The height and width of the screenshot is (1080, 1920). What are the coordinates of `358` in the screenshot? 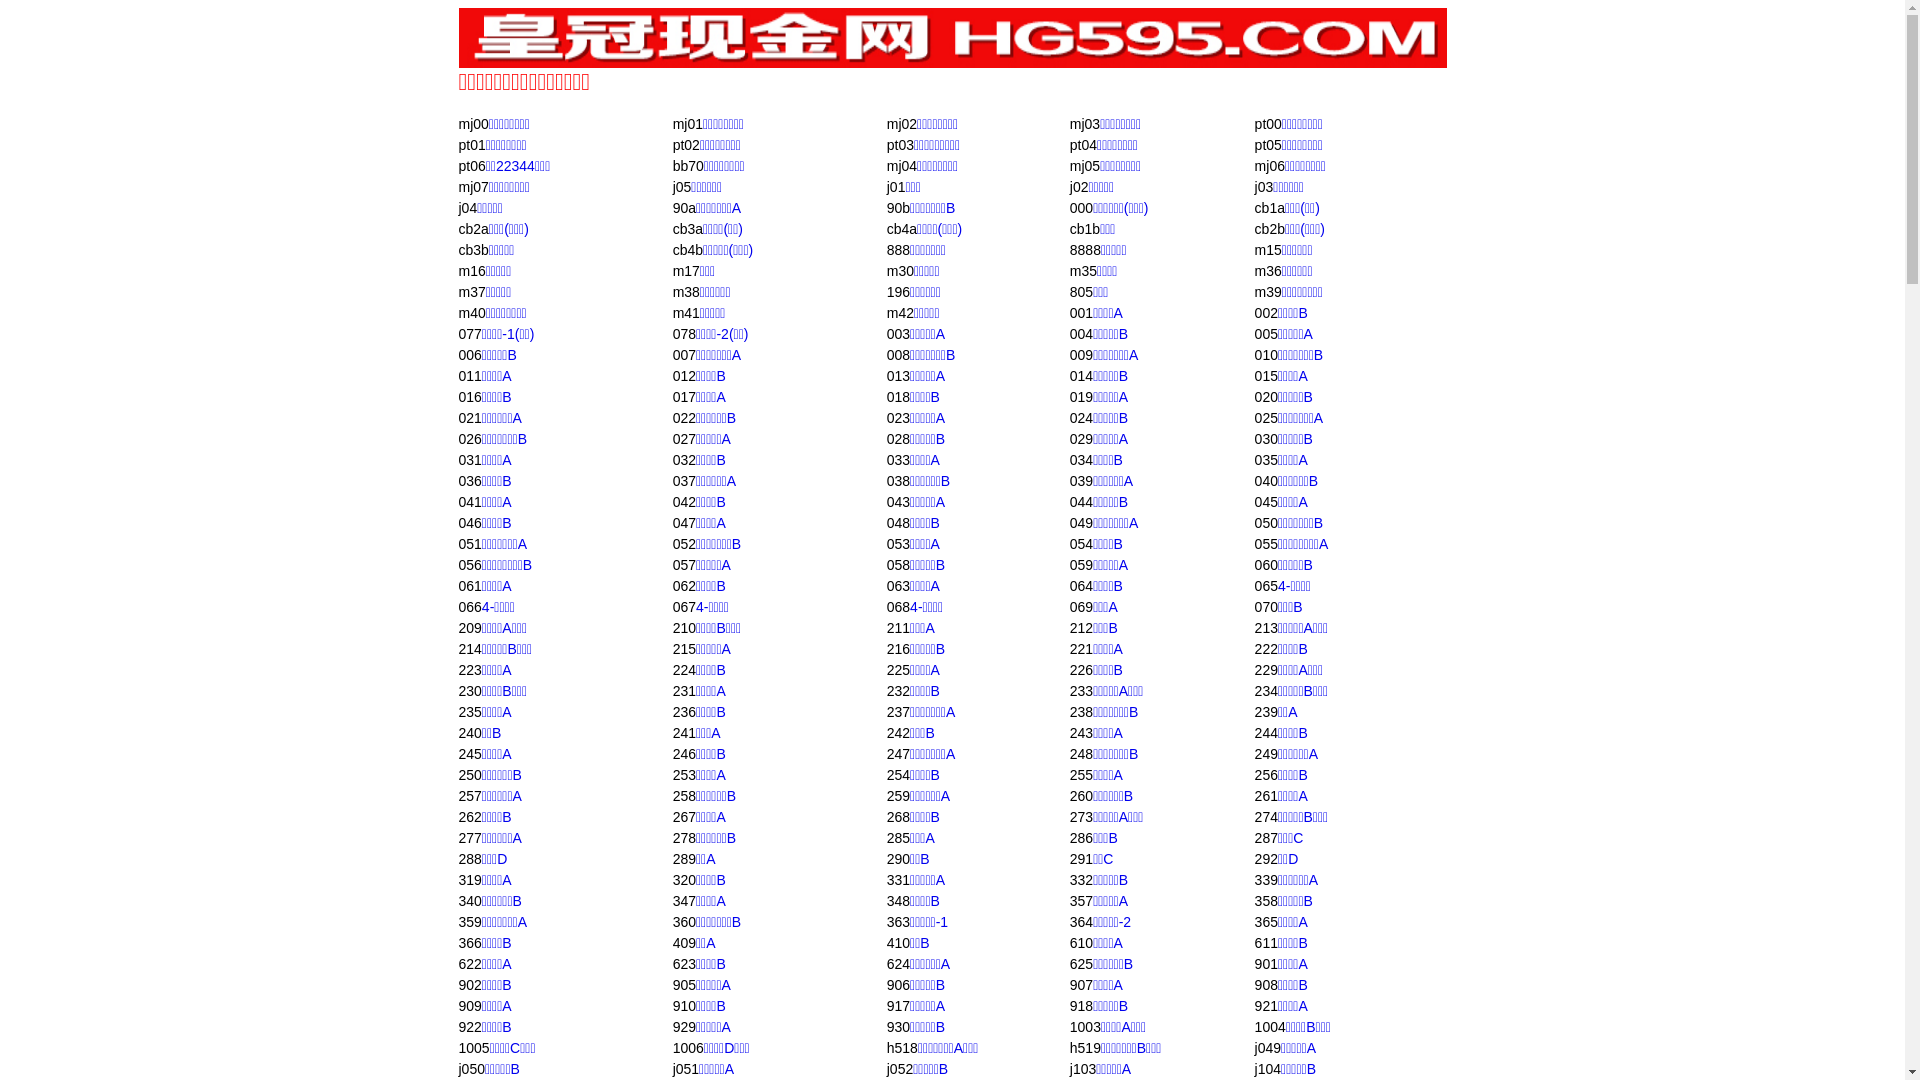 It's located at (1266, 901).